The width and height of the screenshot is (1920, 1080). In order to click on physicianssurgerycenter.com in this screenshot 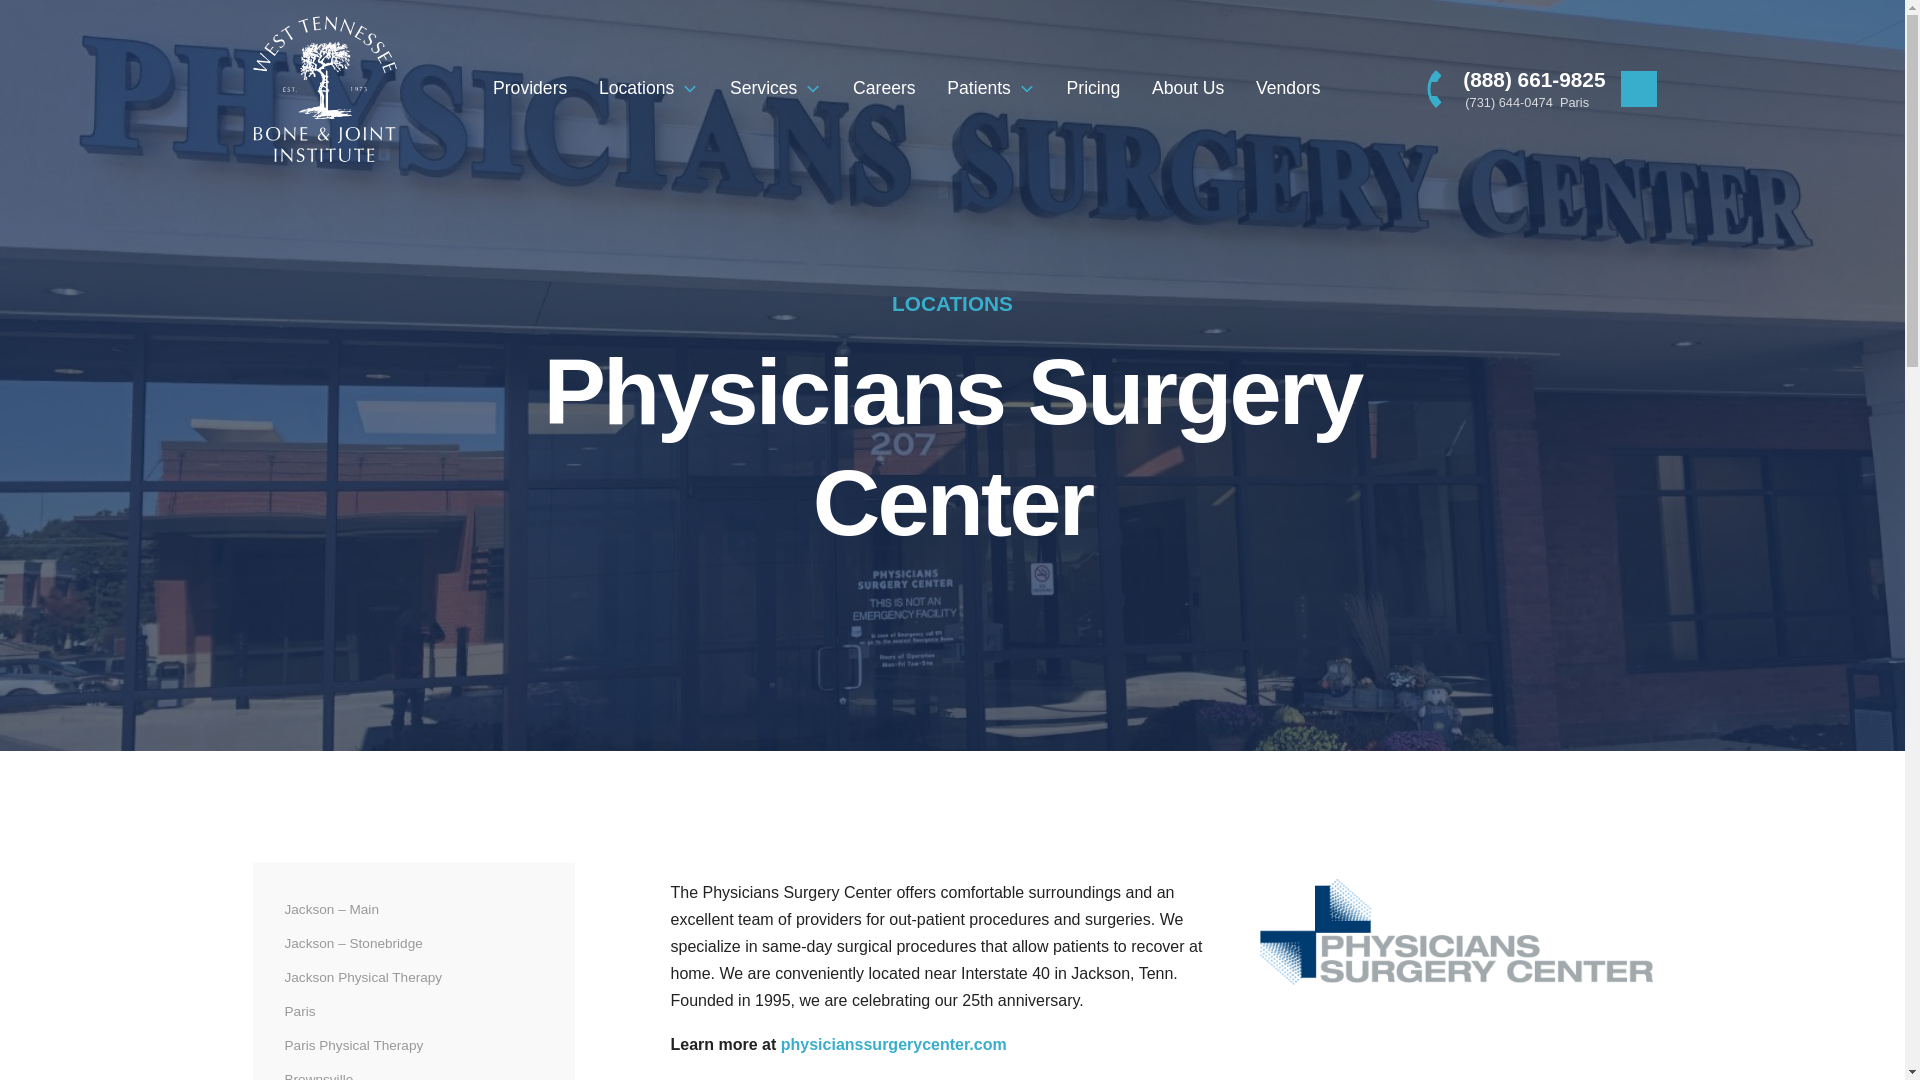, I will do `click(894, 1044)`.